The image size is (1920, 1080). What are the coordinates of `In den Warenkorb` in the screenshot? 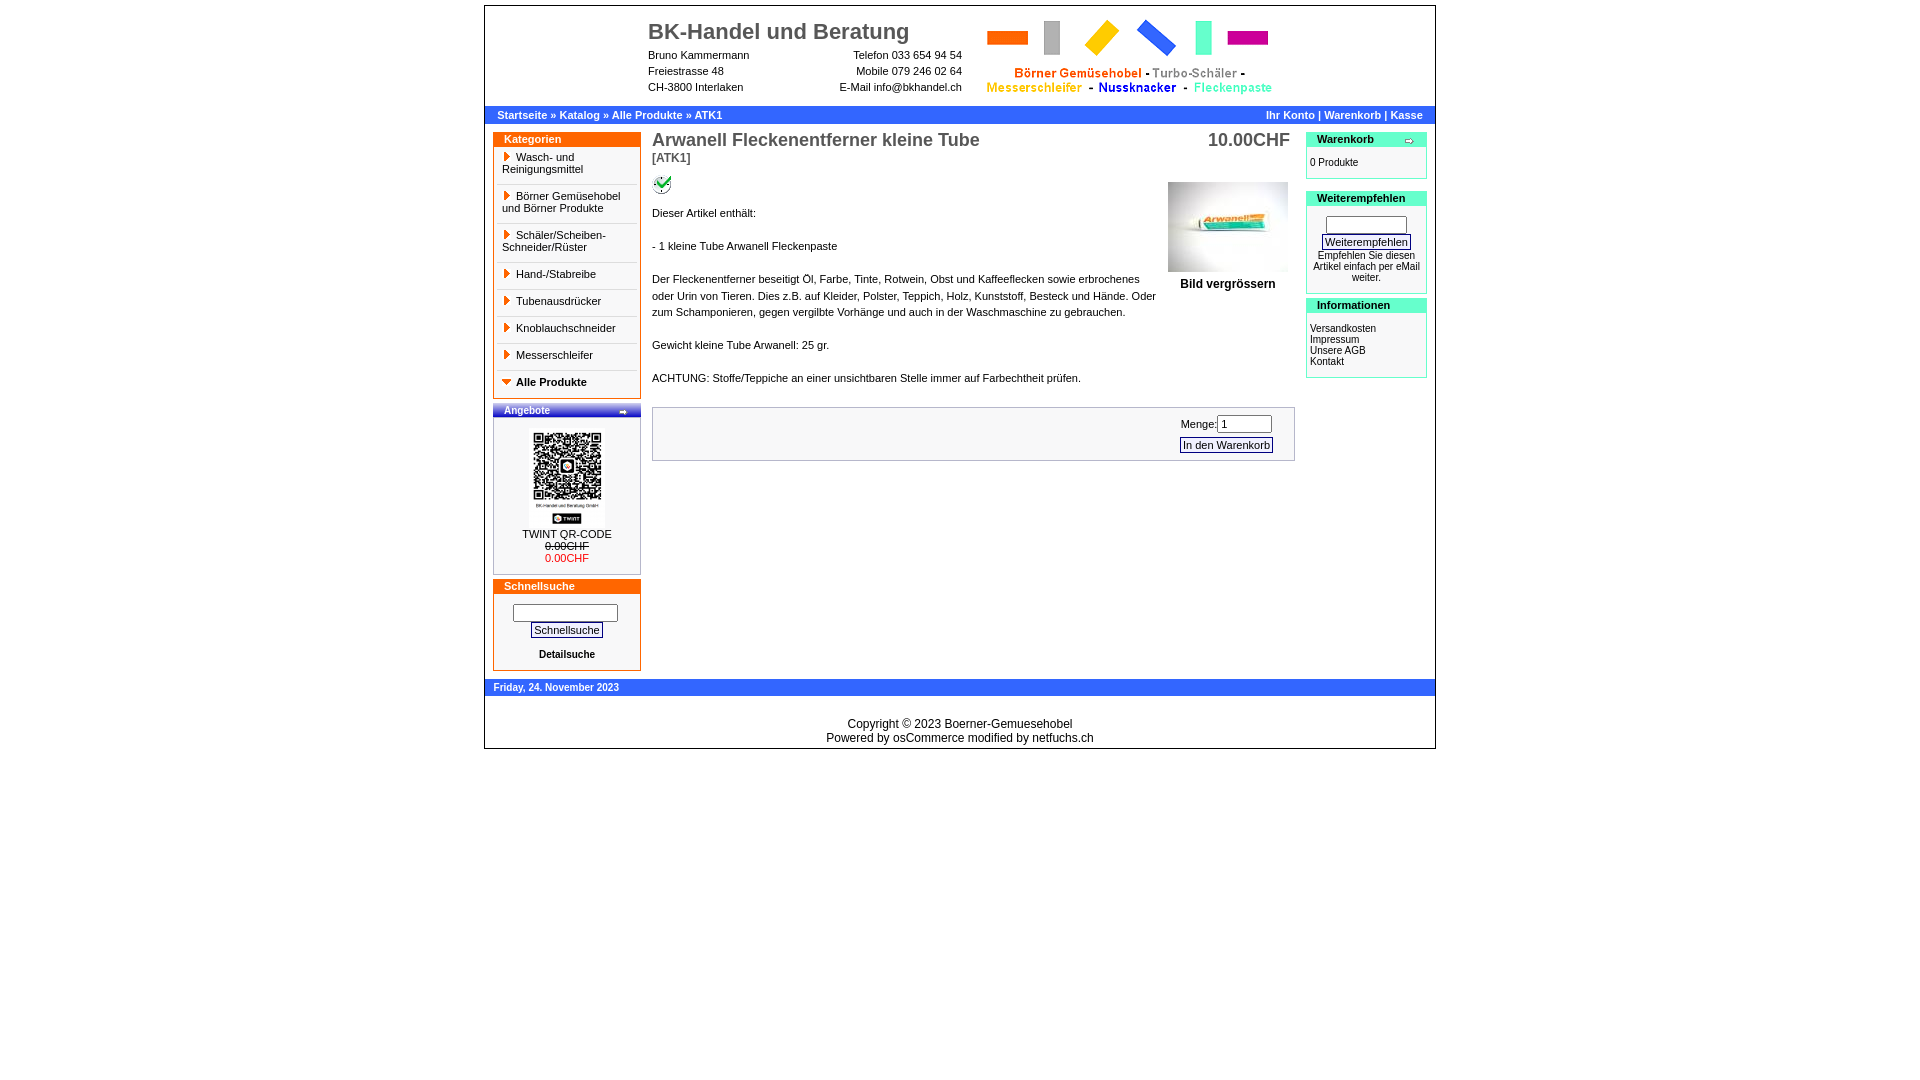 It's located at (1226, 444).